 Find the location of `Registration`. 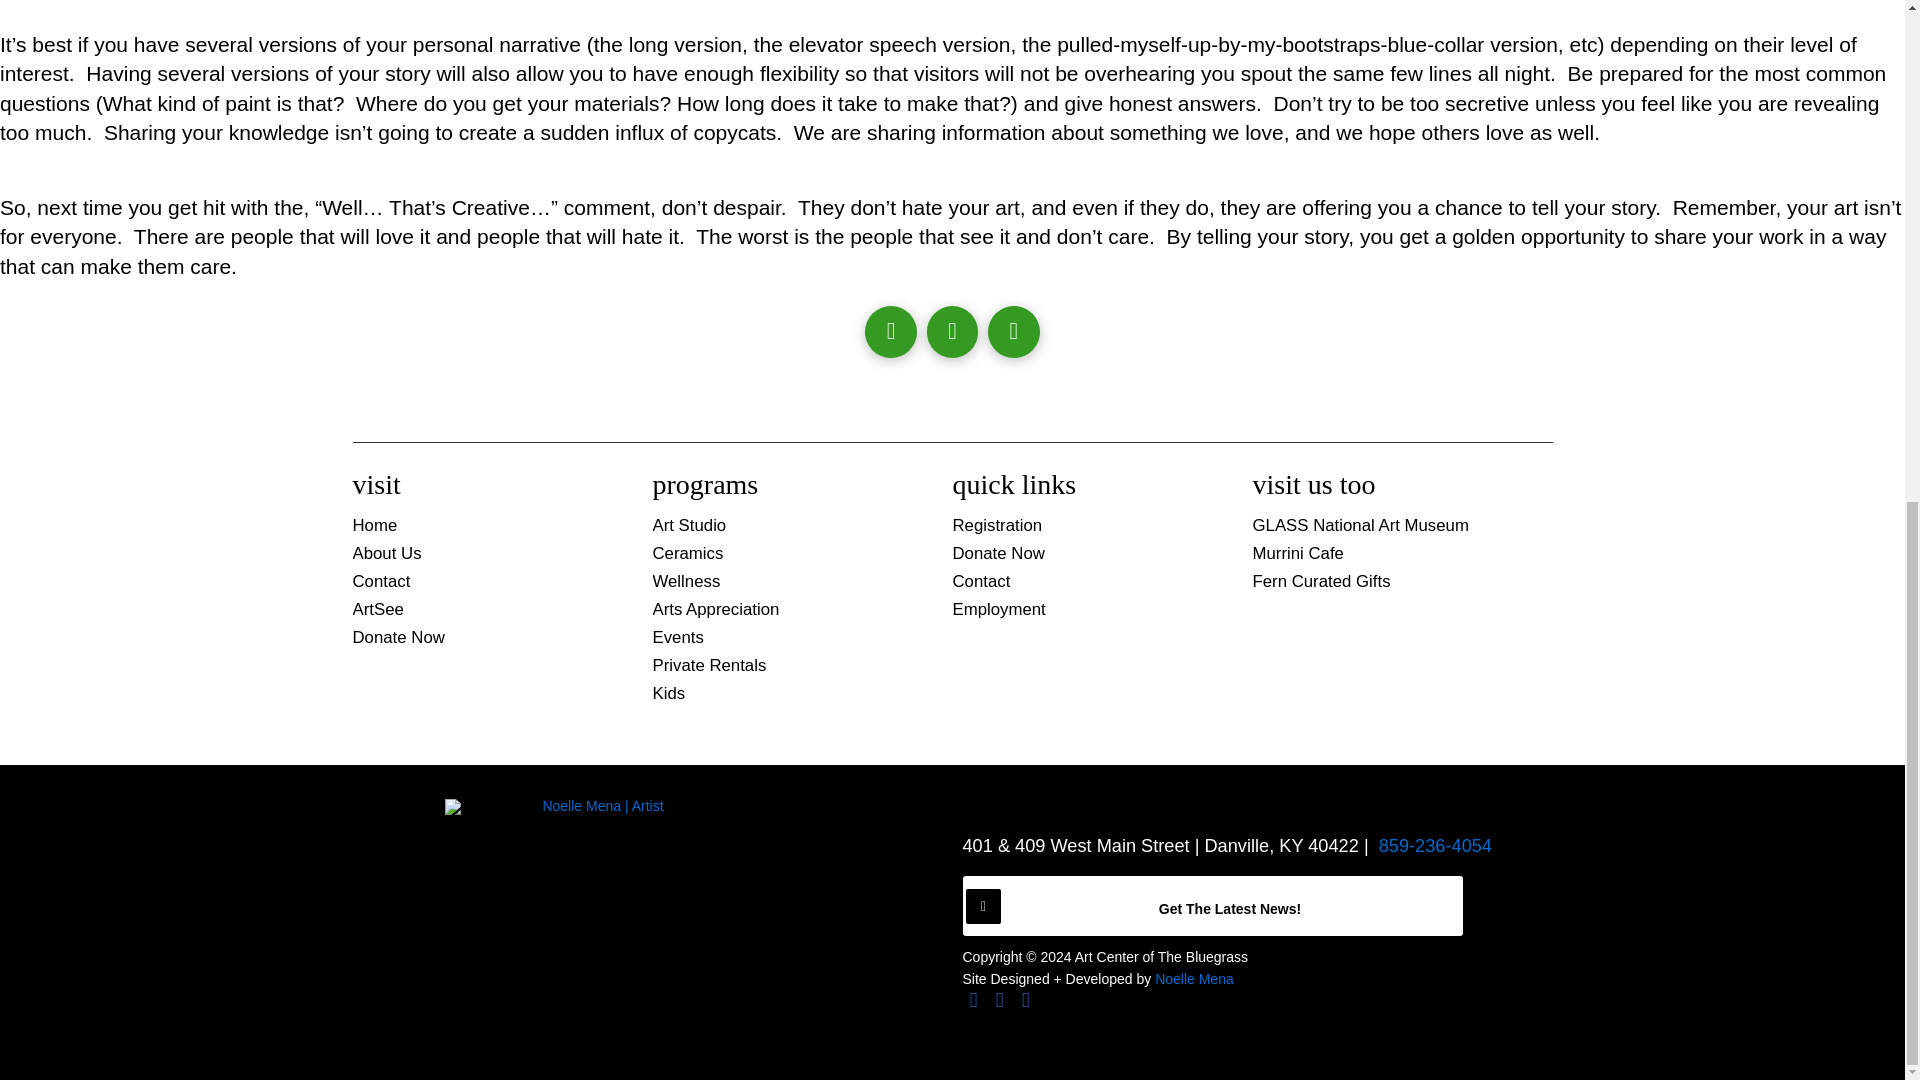

Registration is located at coordinates (1088, 527).